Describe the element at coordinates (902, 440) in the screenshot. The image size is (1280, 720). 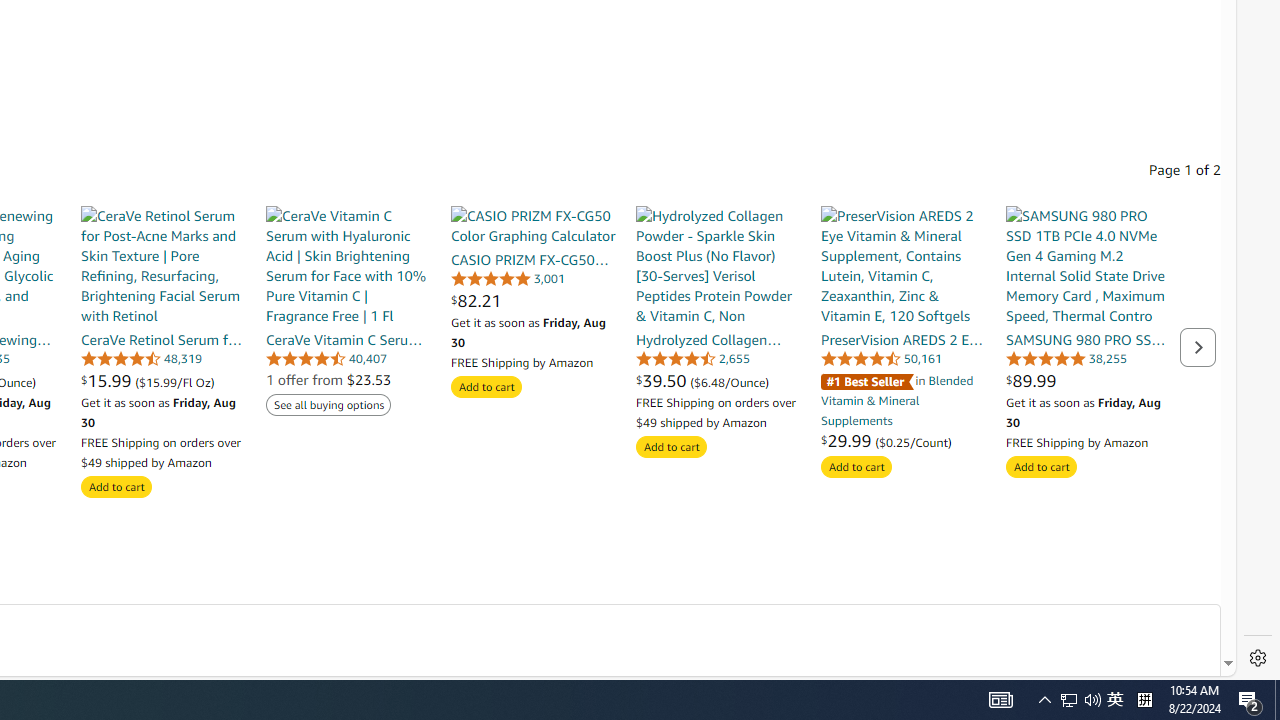
I see `Class: a-link-normal a-text-normal` at that location.